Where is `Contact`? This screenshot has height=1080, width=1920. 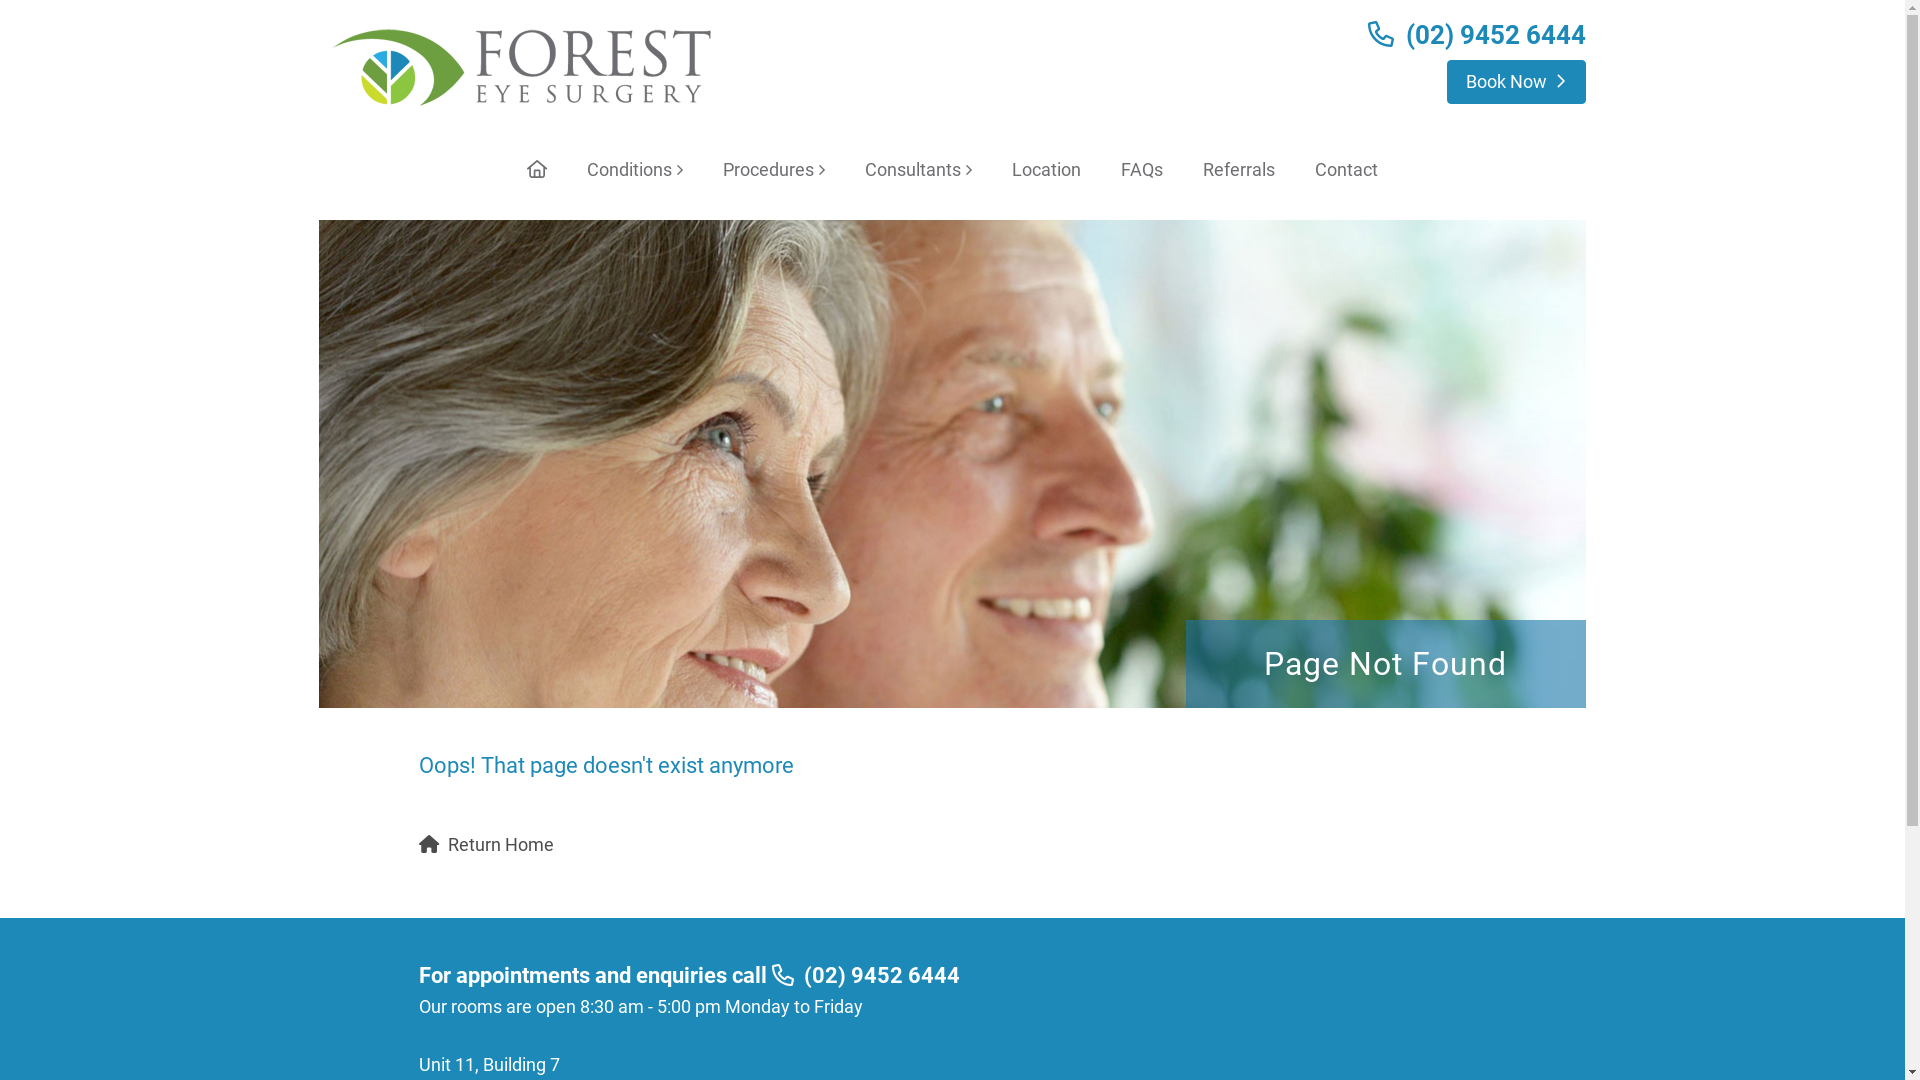 Contact is located at coordinates (1346, 170).